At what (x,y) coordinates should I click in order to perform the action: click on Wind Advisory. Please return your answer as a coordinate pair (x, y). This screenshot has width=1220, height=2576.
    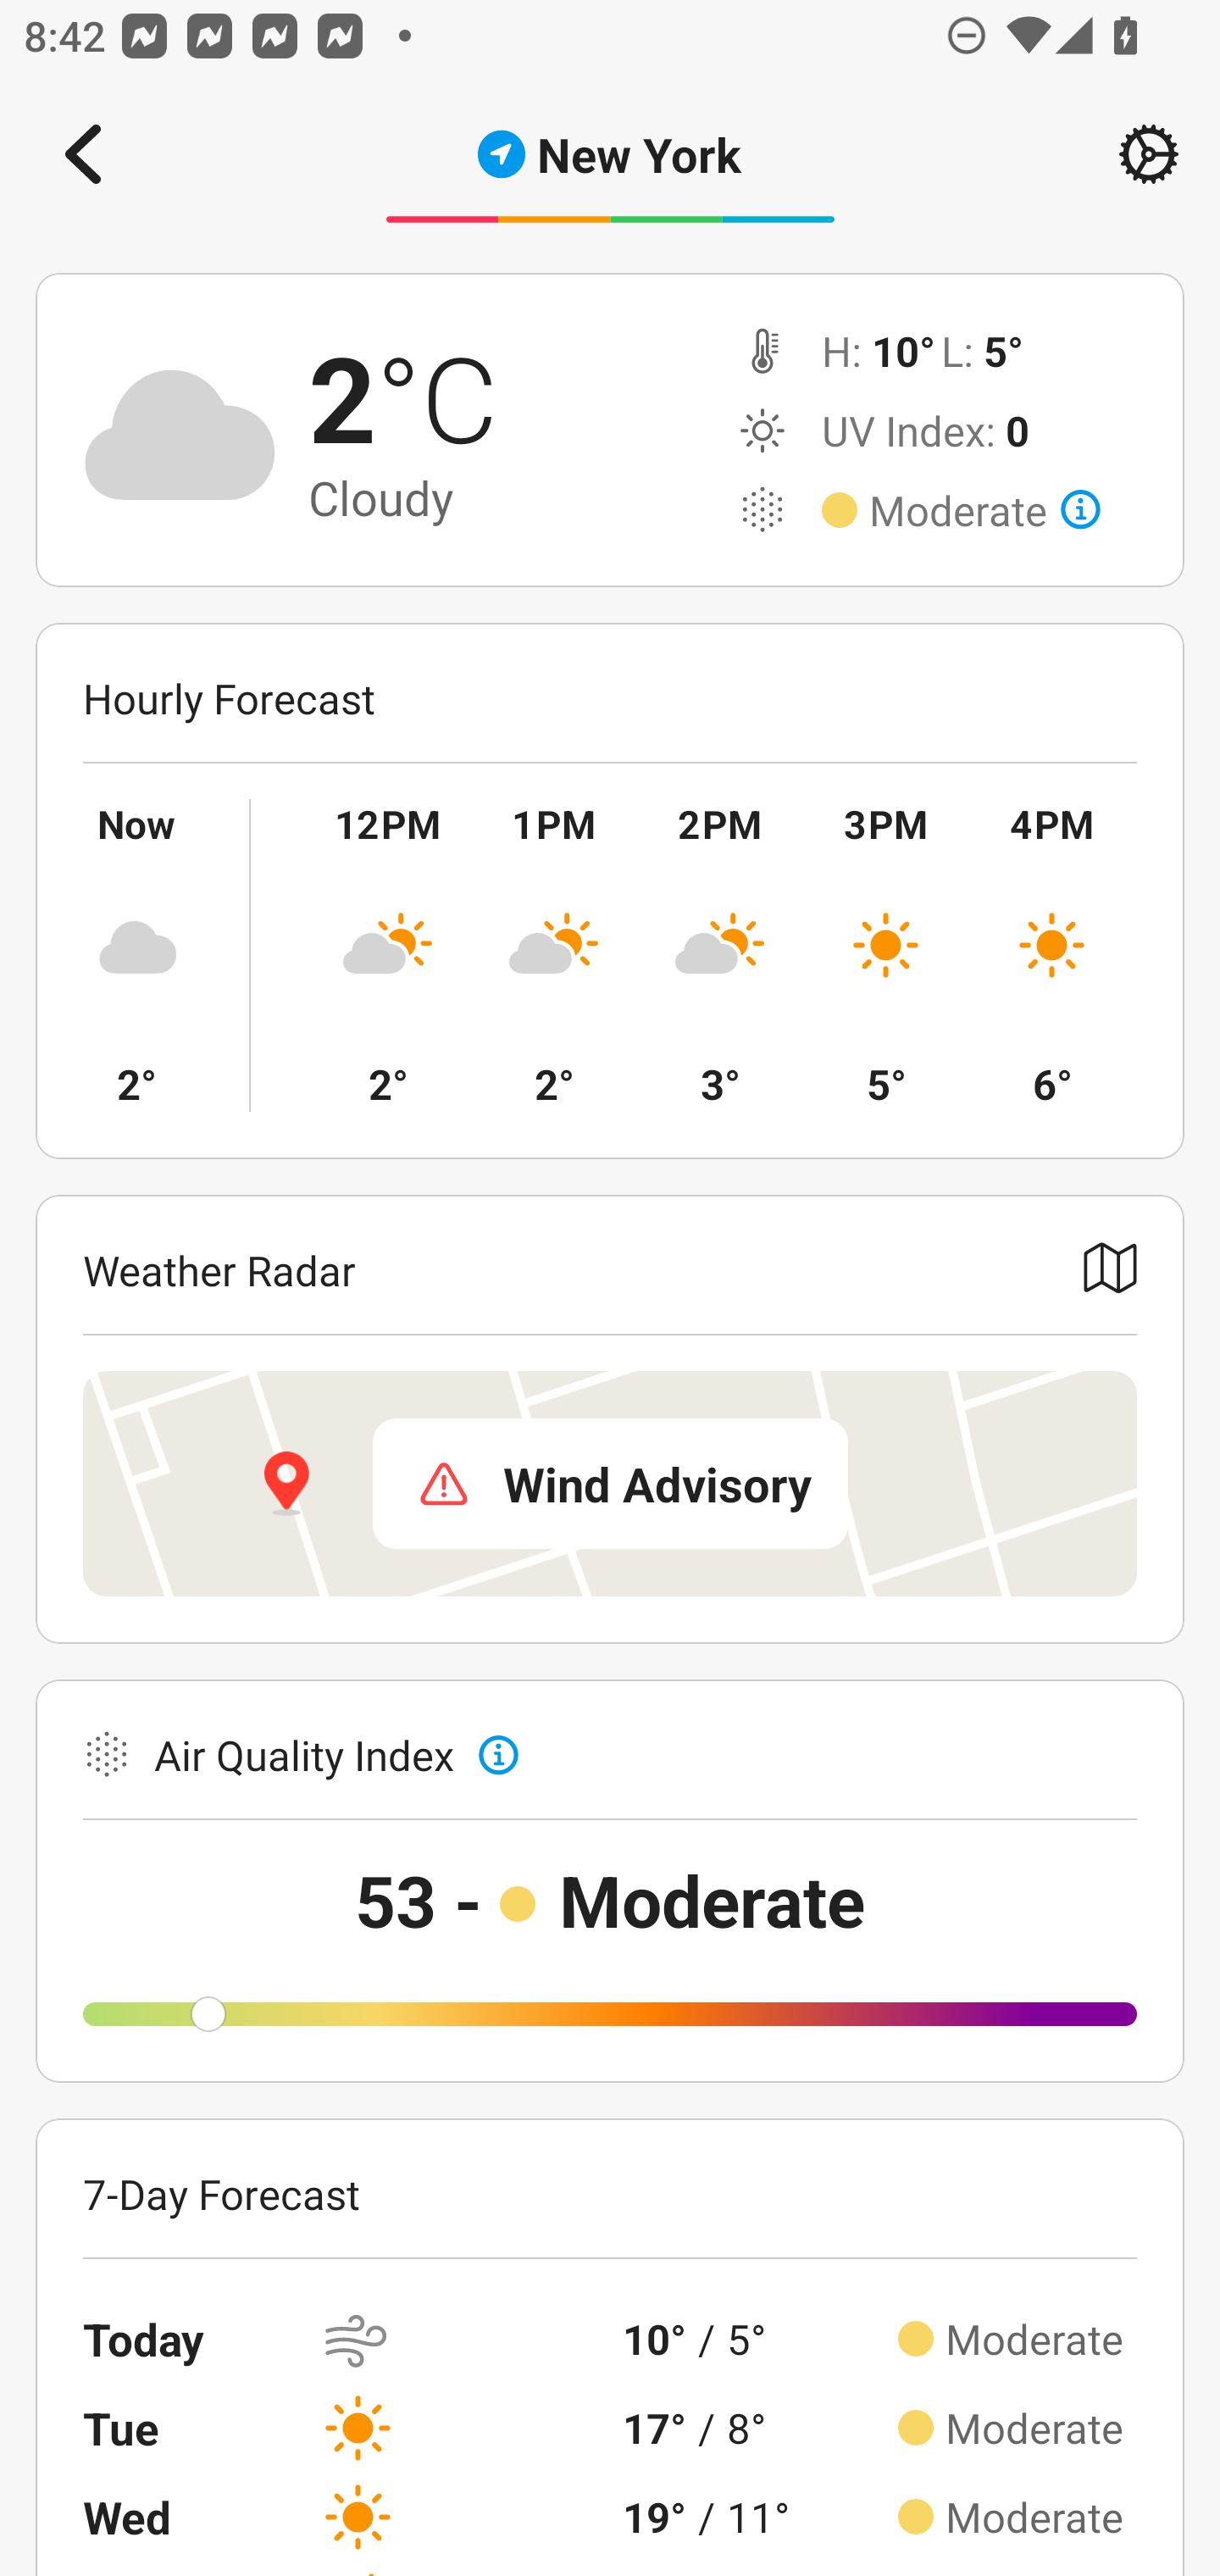
    Looking at the image, I should click on (610, 1483).